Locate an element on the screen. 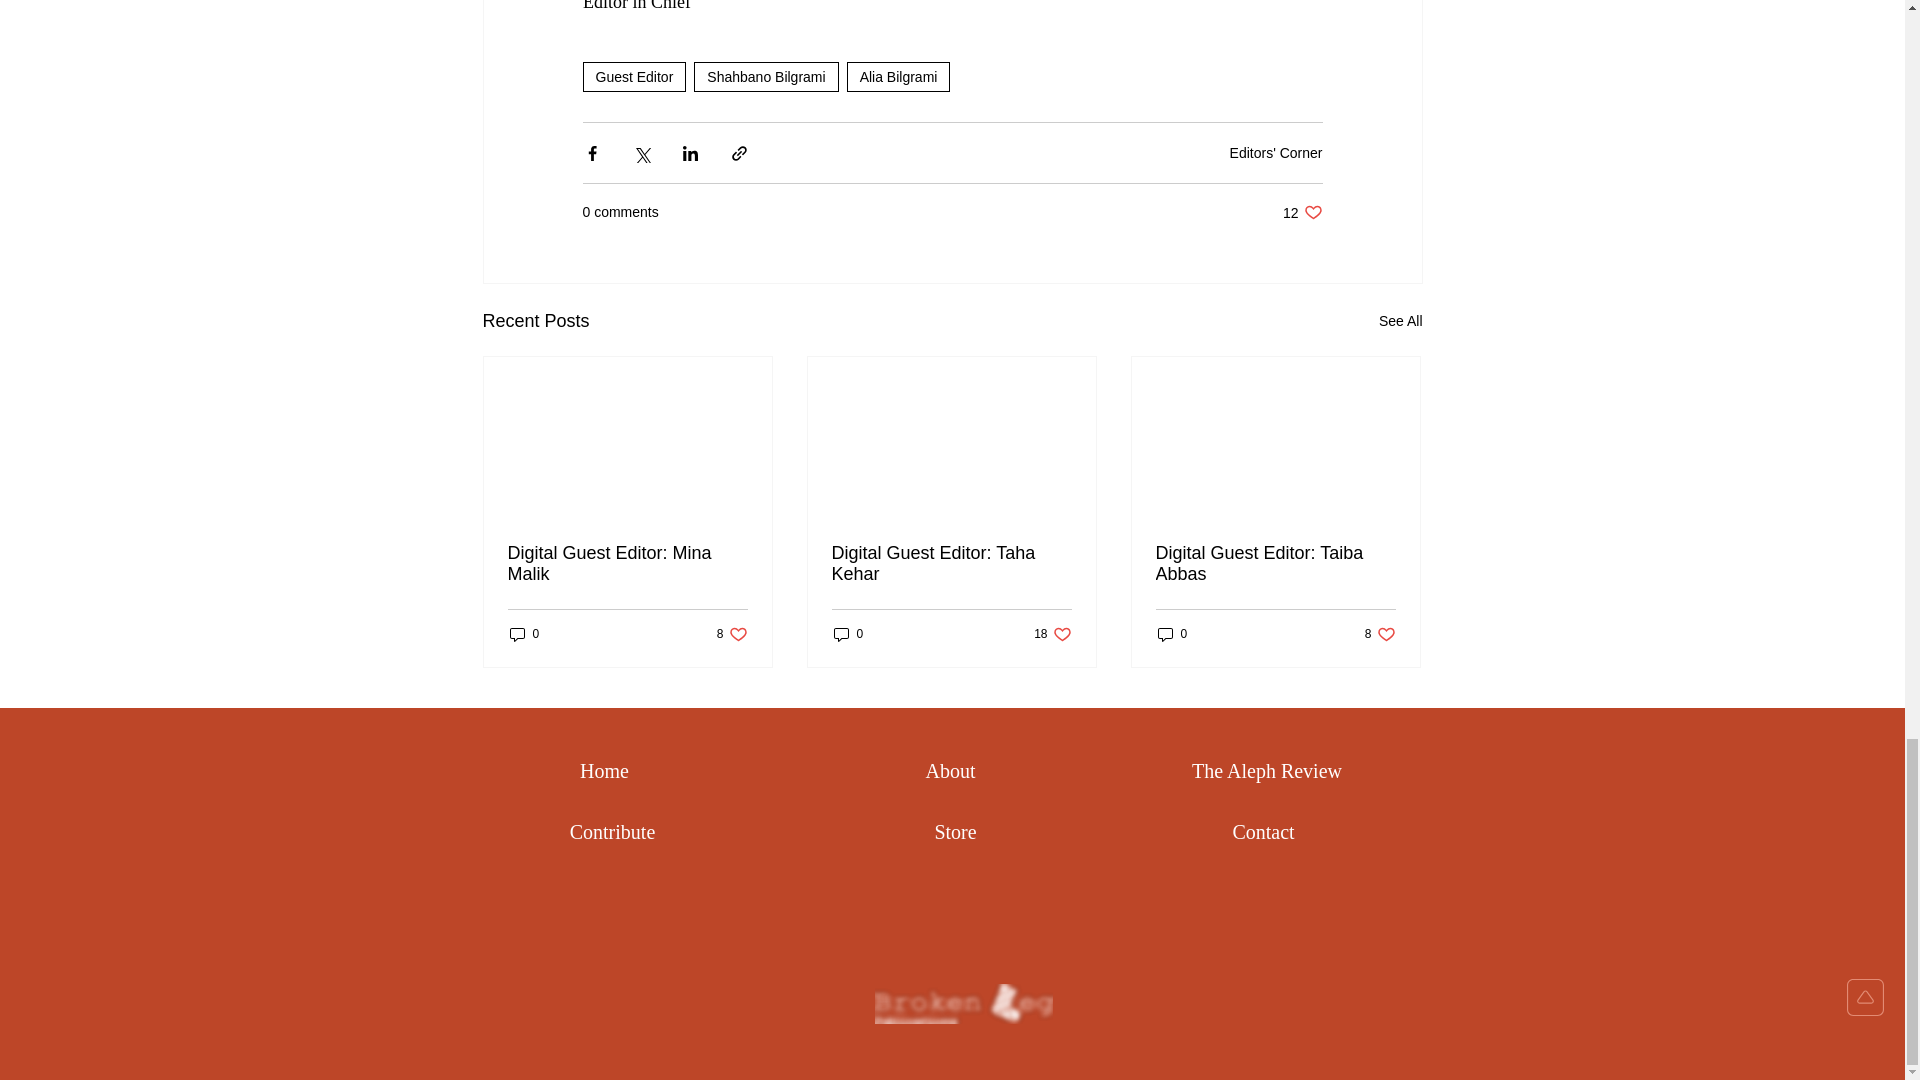 The height and width of the screenshot is (1080, 1920). Shahbano Bilgrami is located at coordinates (765, 76).